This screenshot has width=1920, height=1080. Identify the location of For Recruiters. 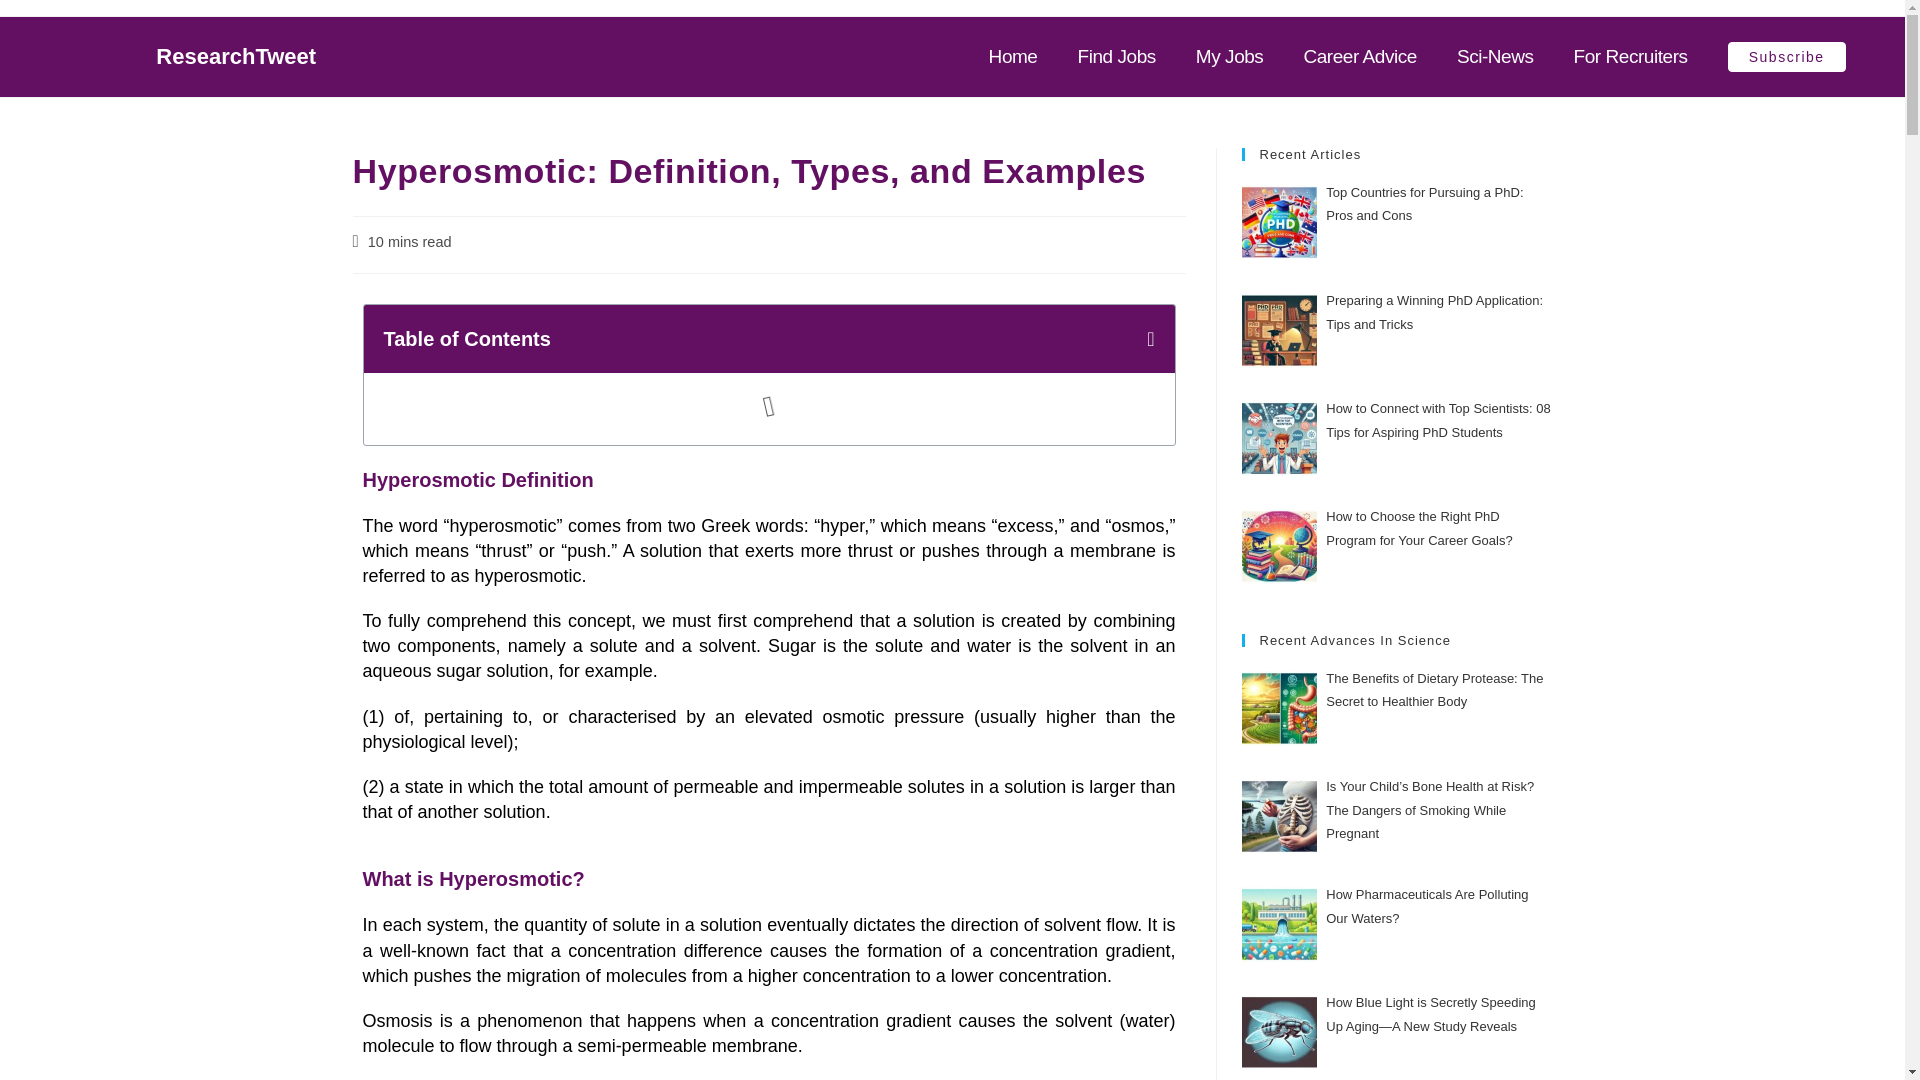
(1630, 57).